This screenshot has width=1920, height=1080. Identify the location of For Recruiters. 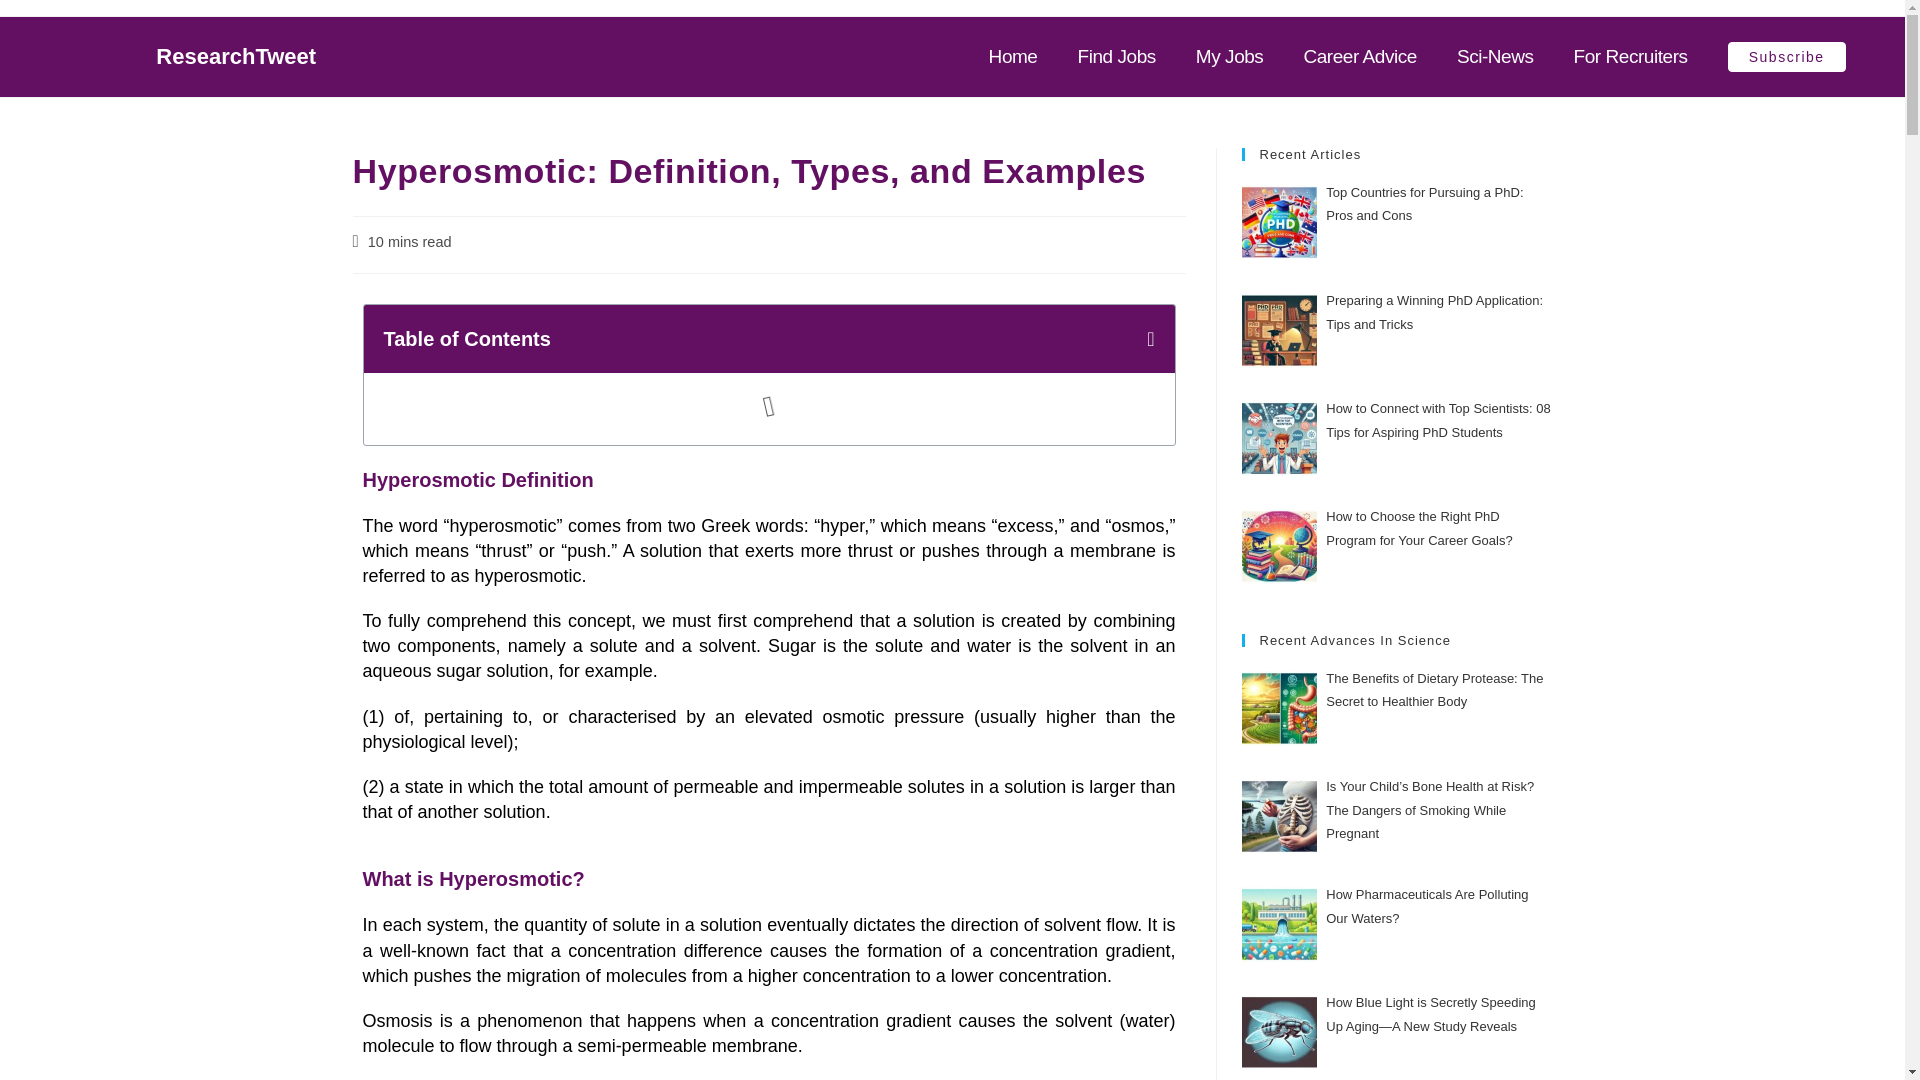
(1630, 57).